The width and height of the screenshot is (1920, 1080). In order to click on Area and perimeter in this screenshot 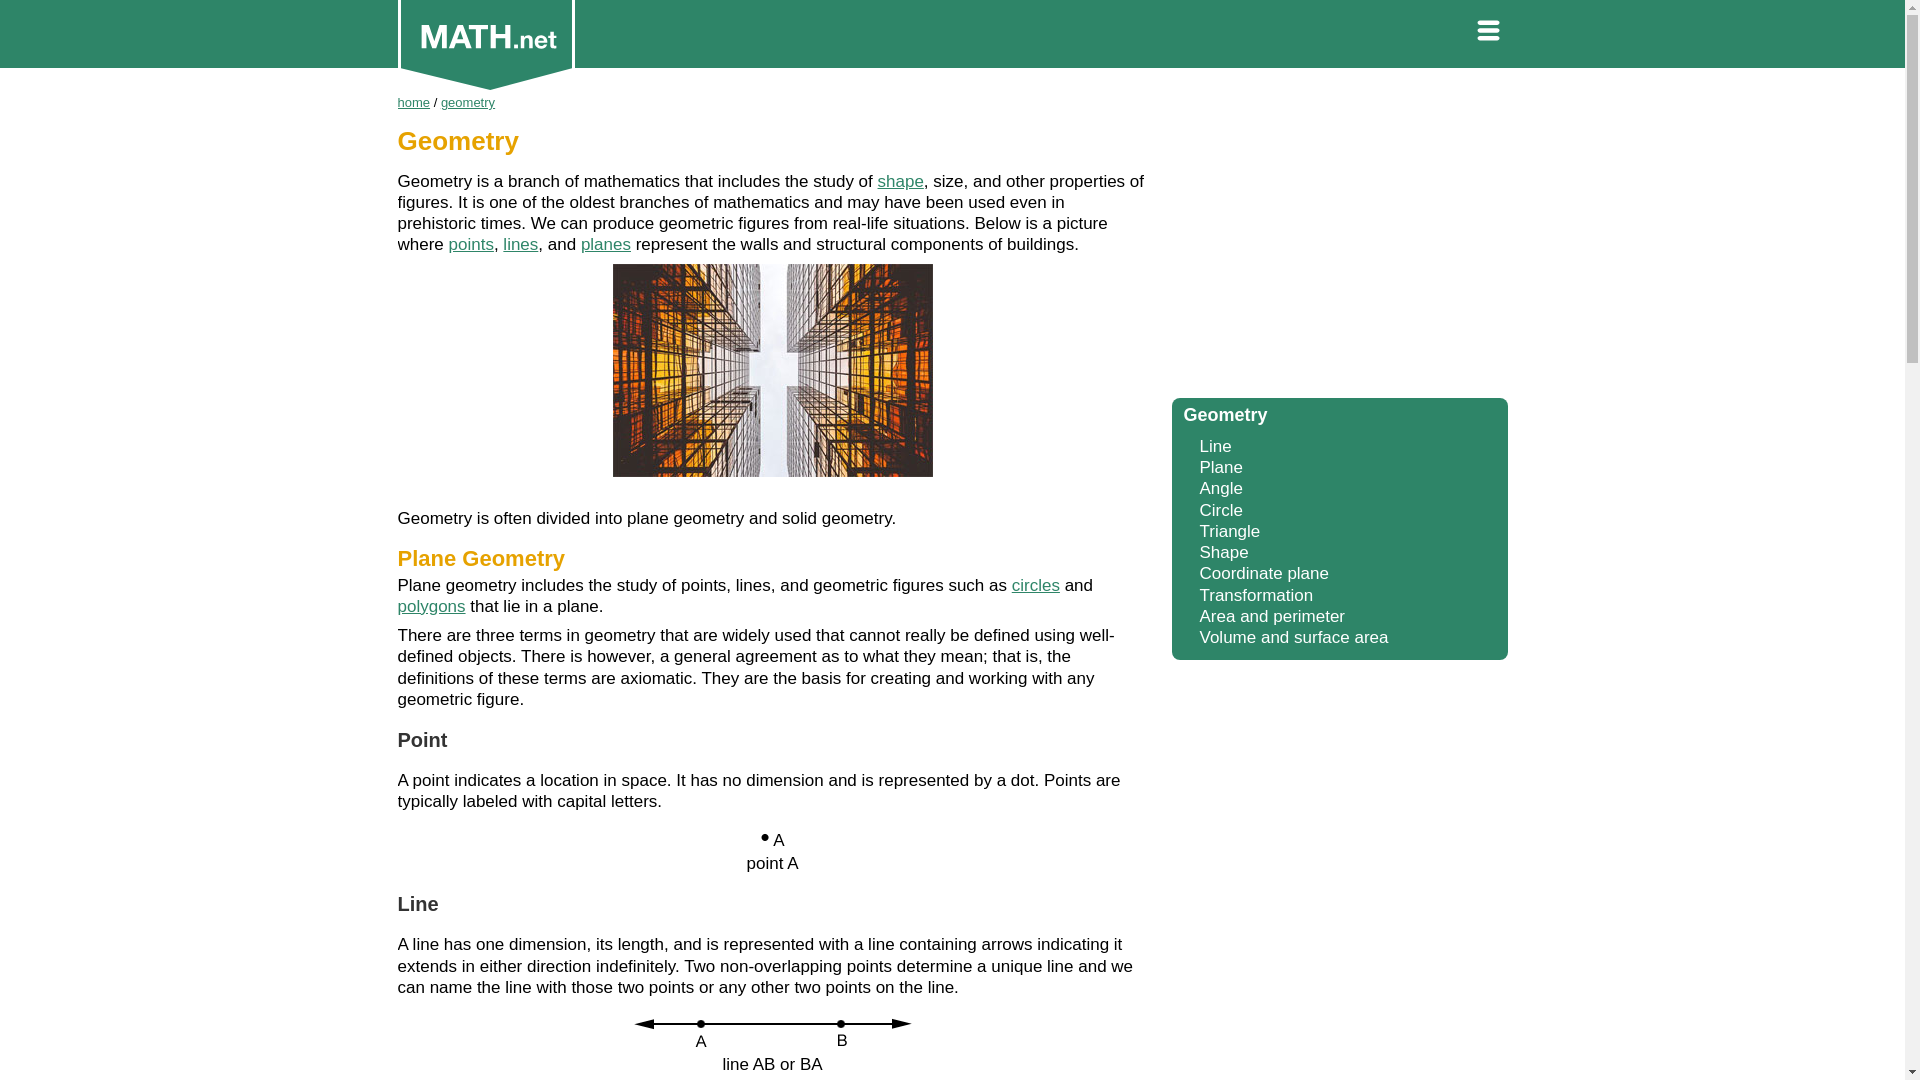, I will do `click(1272, 616)`.